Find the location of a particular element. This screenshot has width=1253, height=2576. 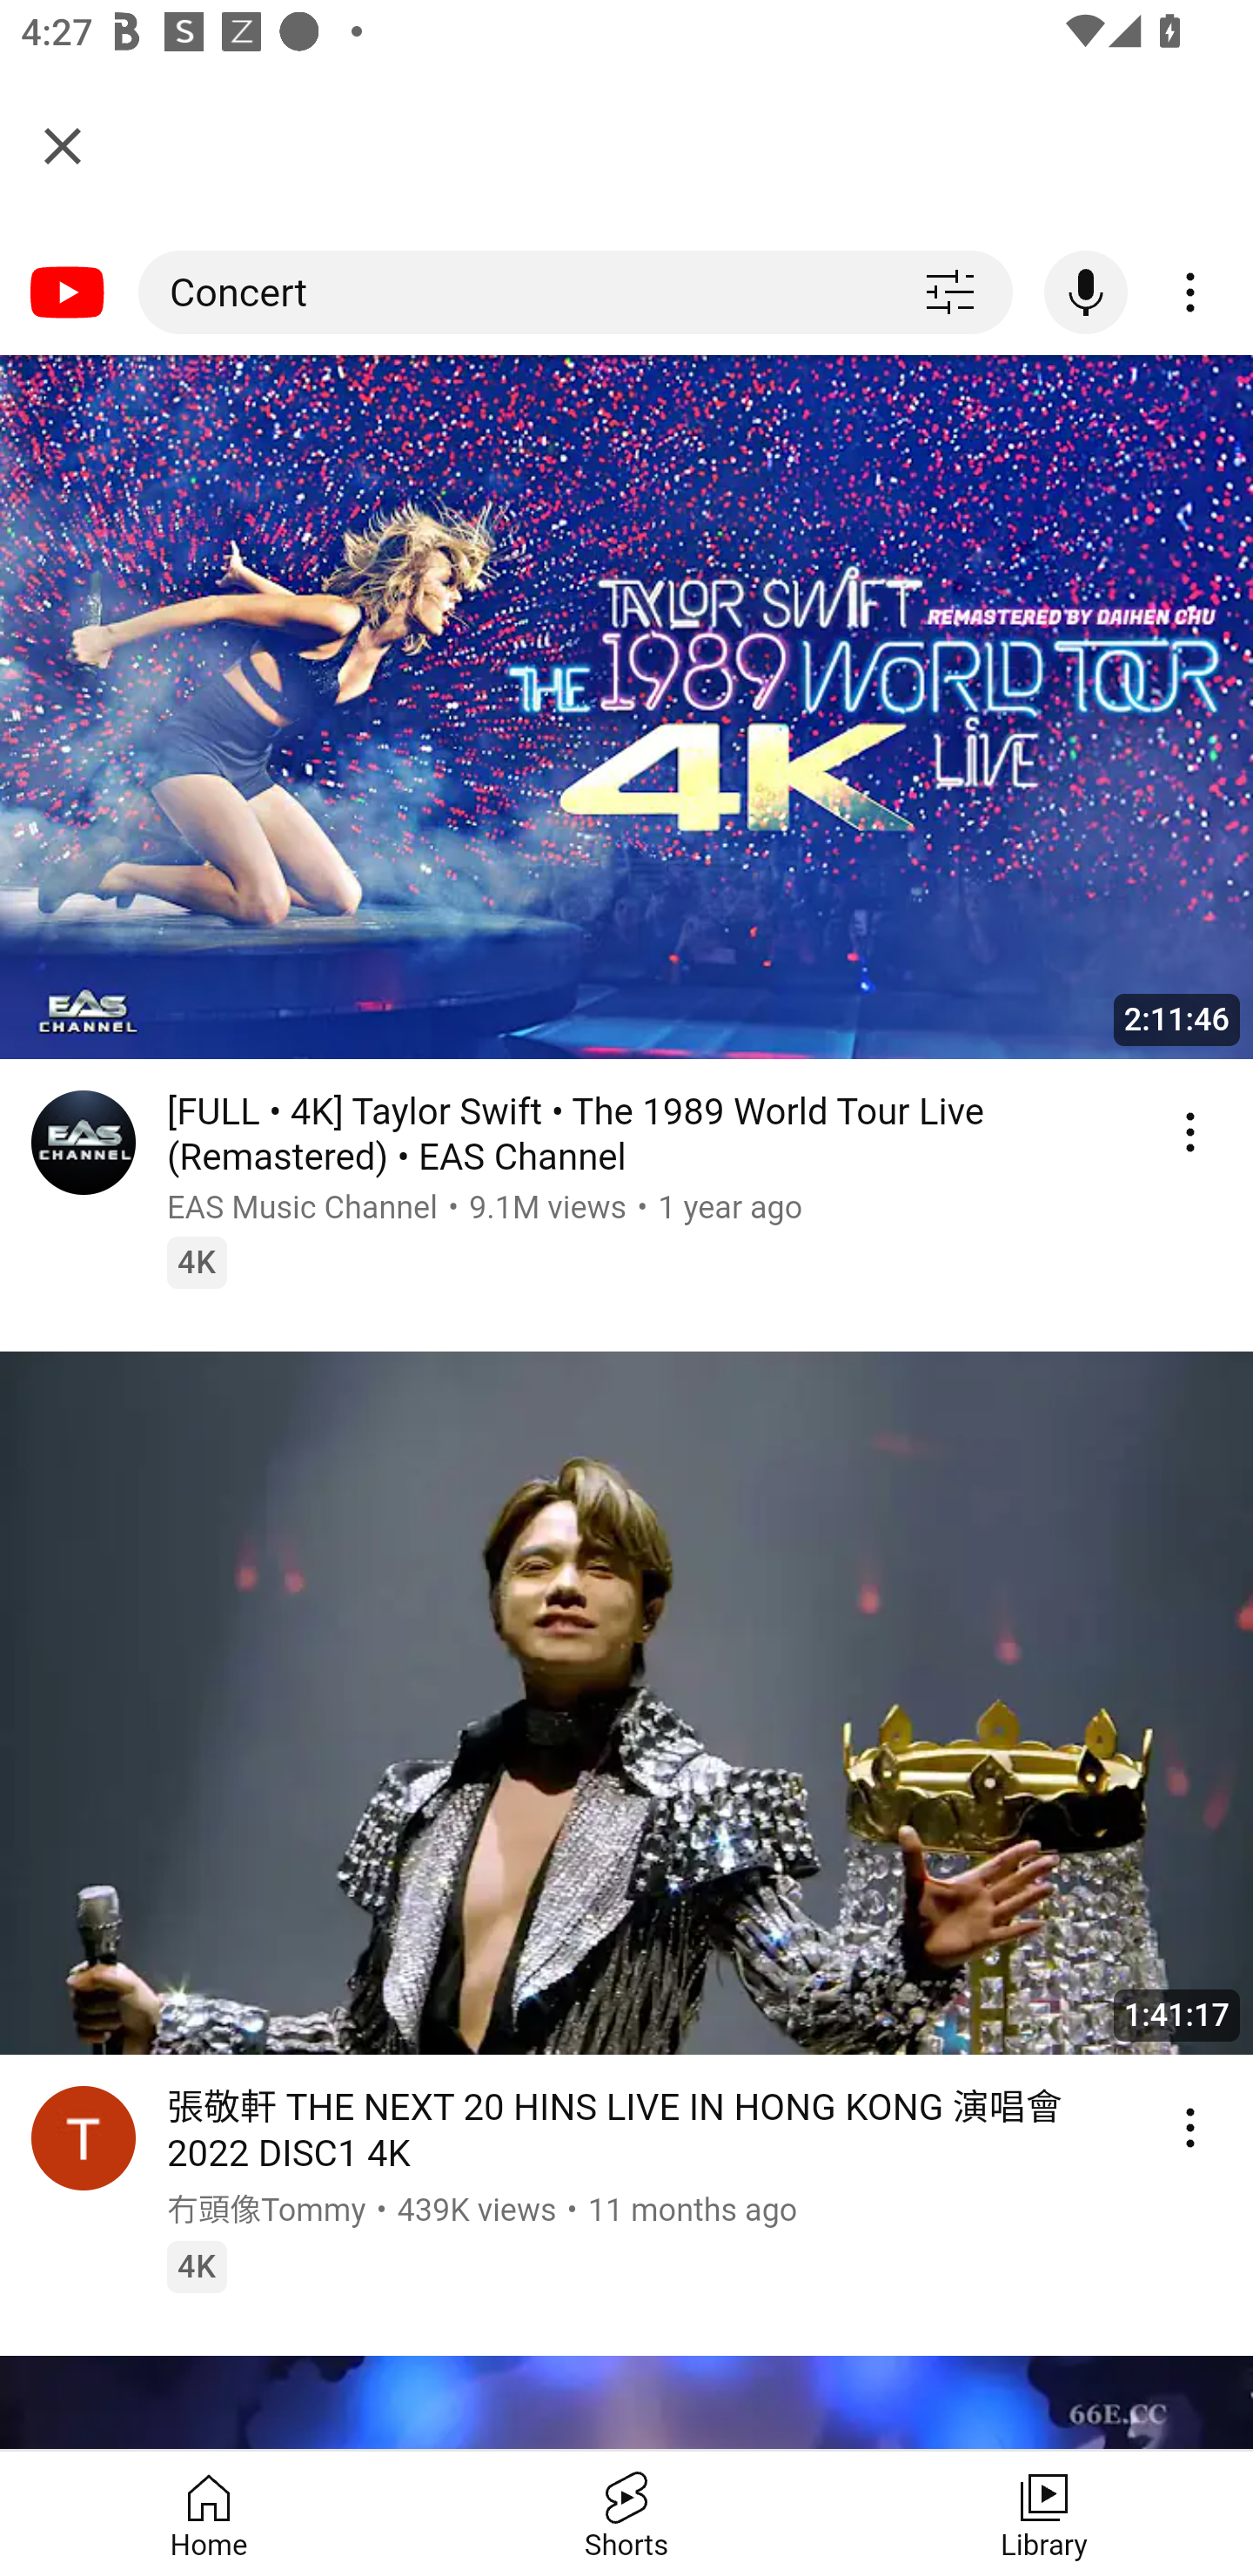

Go to channel is located at coordinates (84, 2141).